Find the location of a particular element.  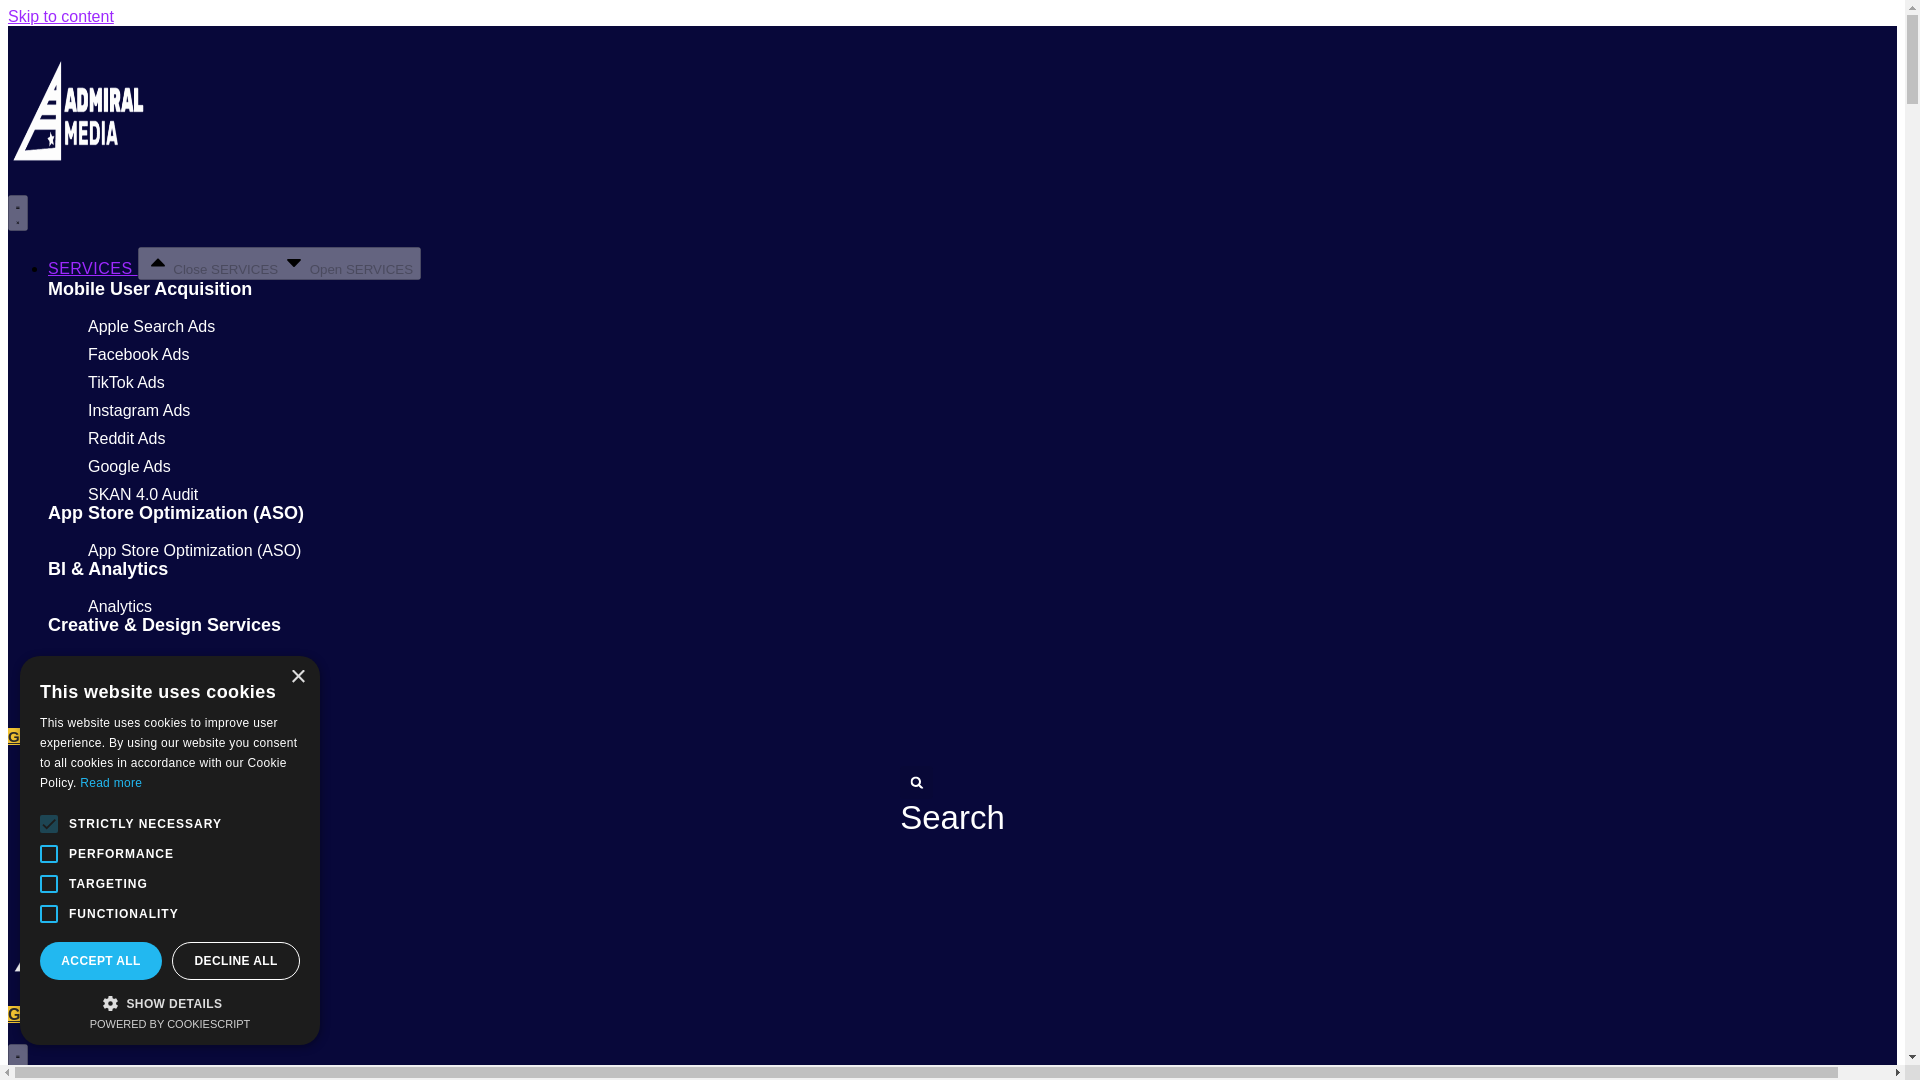

Close SERVICES Open SERVICES is located at coordinates (280, 263).